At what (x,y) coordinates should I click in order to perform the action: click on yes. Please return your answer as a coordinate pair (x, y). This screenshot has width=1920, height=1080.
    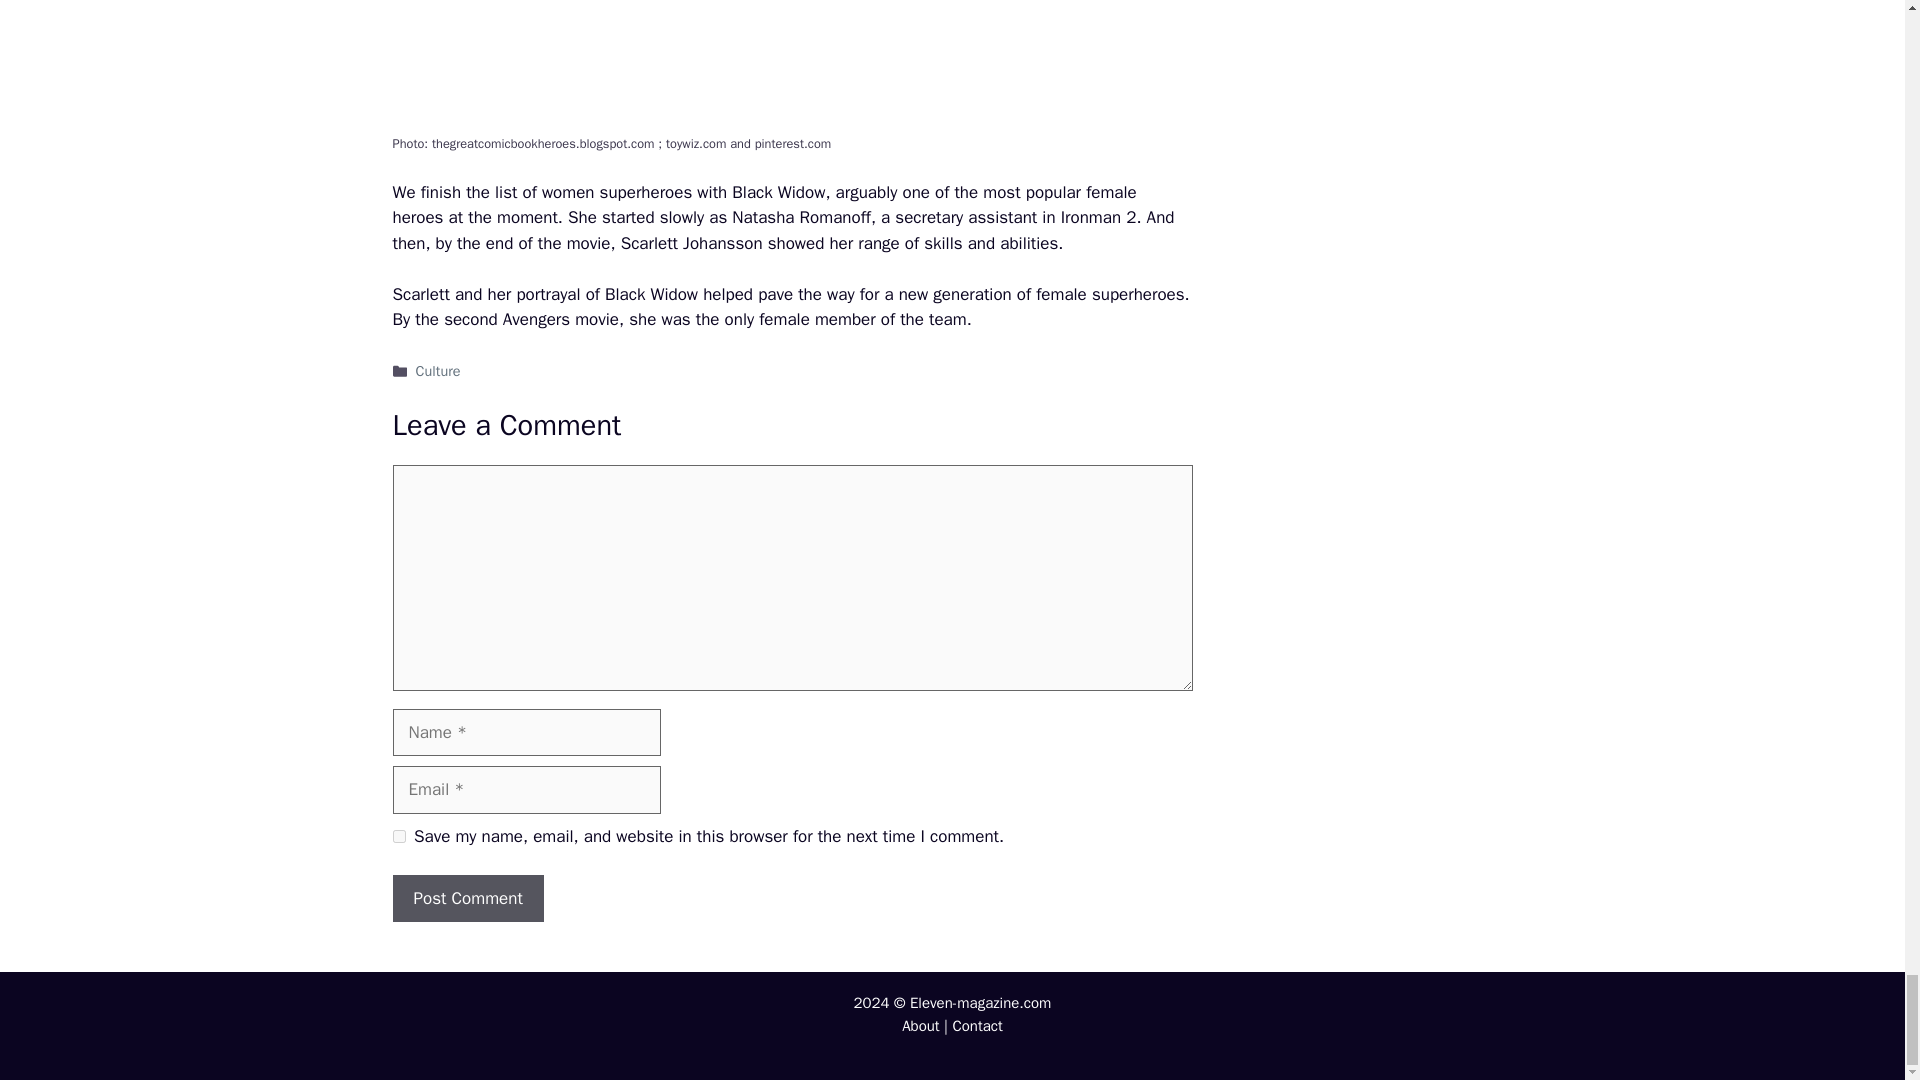
    Looking at the image, I should click on (398, 836).